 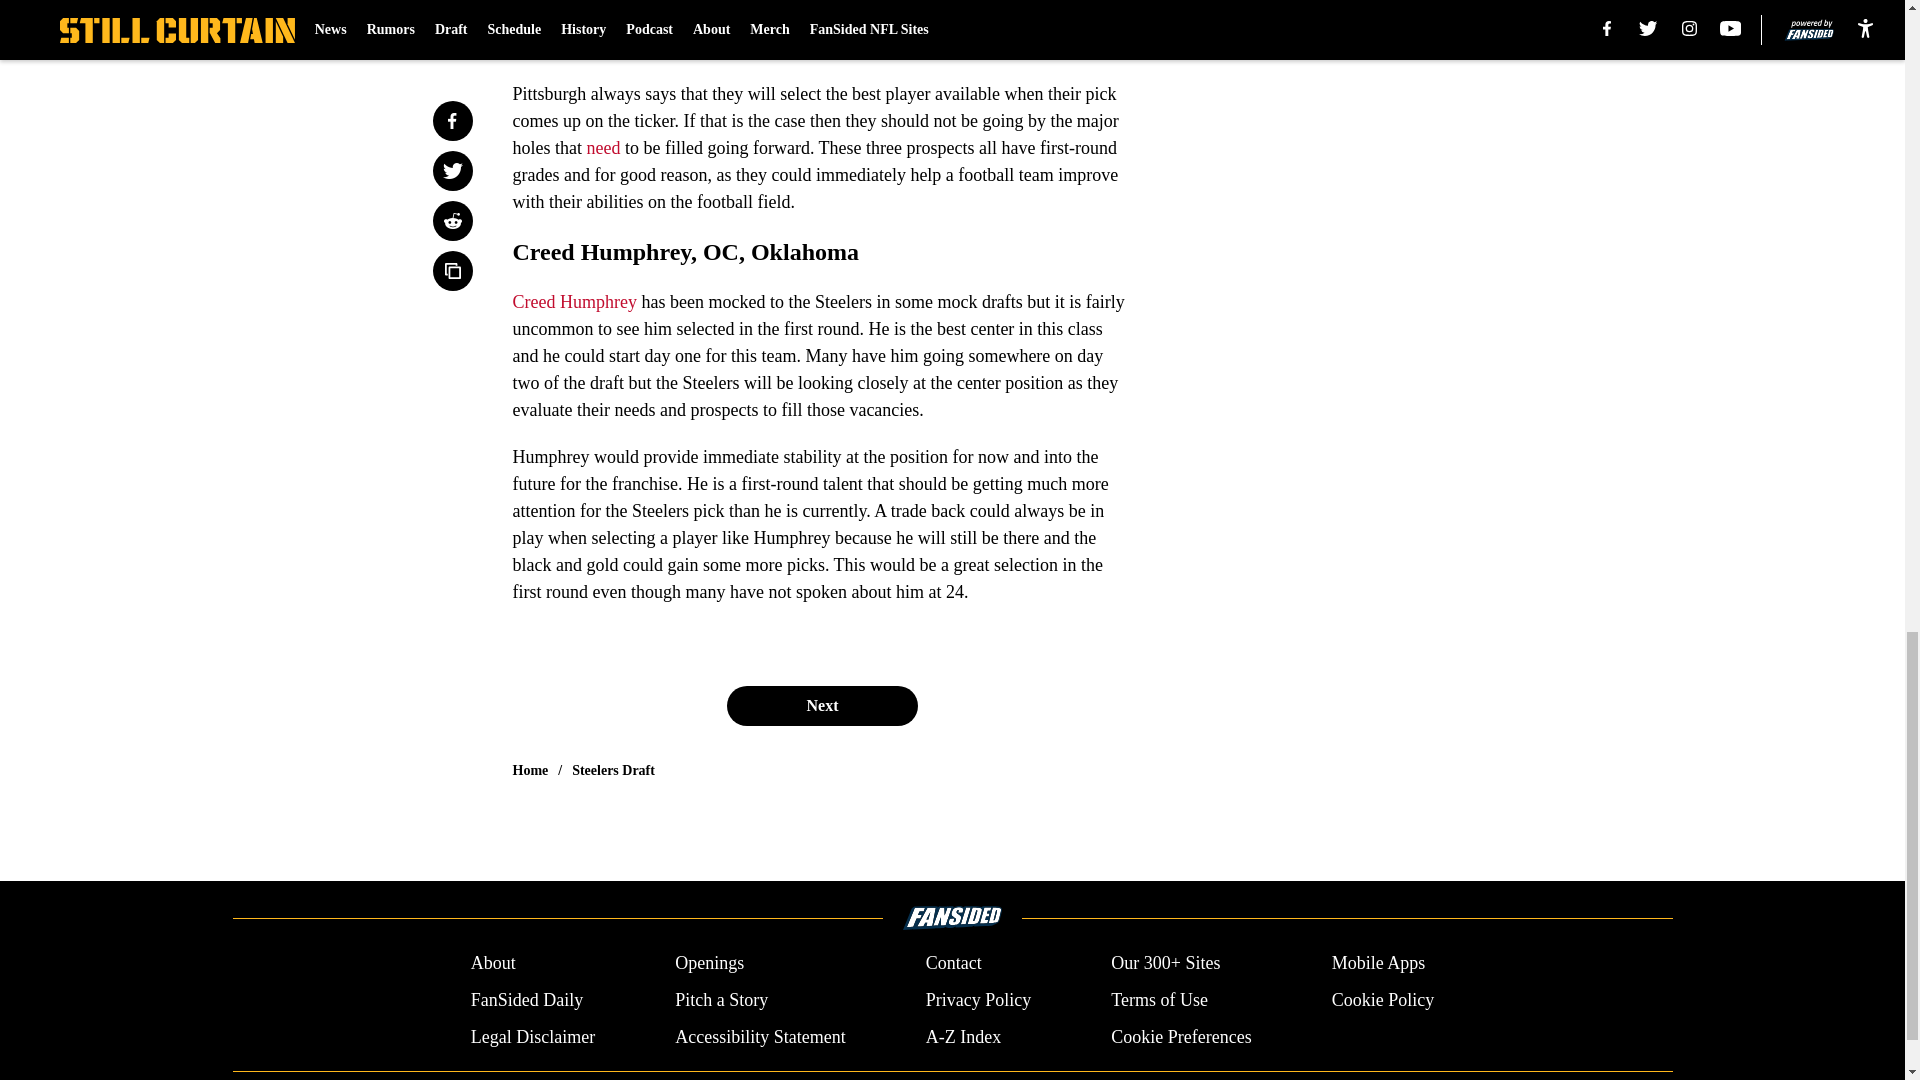 What do you see at coordinates (613, 770) in the screenshot?
I see `Steelers Draft` at bounding box center [613, 770].